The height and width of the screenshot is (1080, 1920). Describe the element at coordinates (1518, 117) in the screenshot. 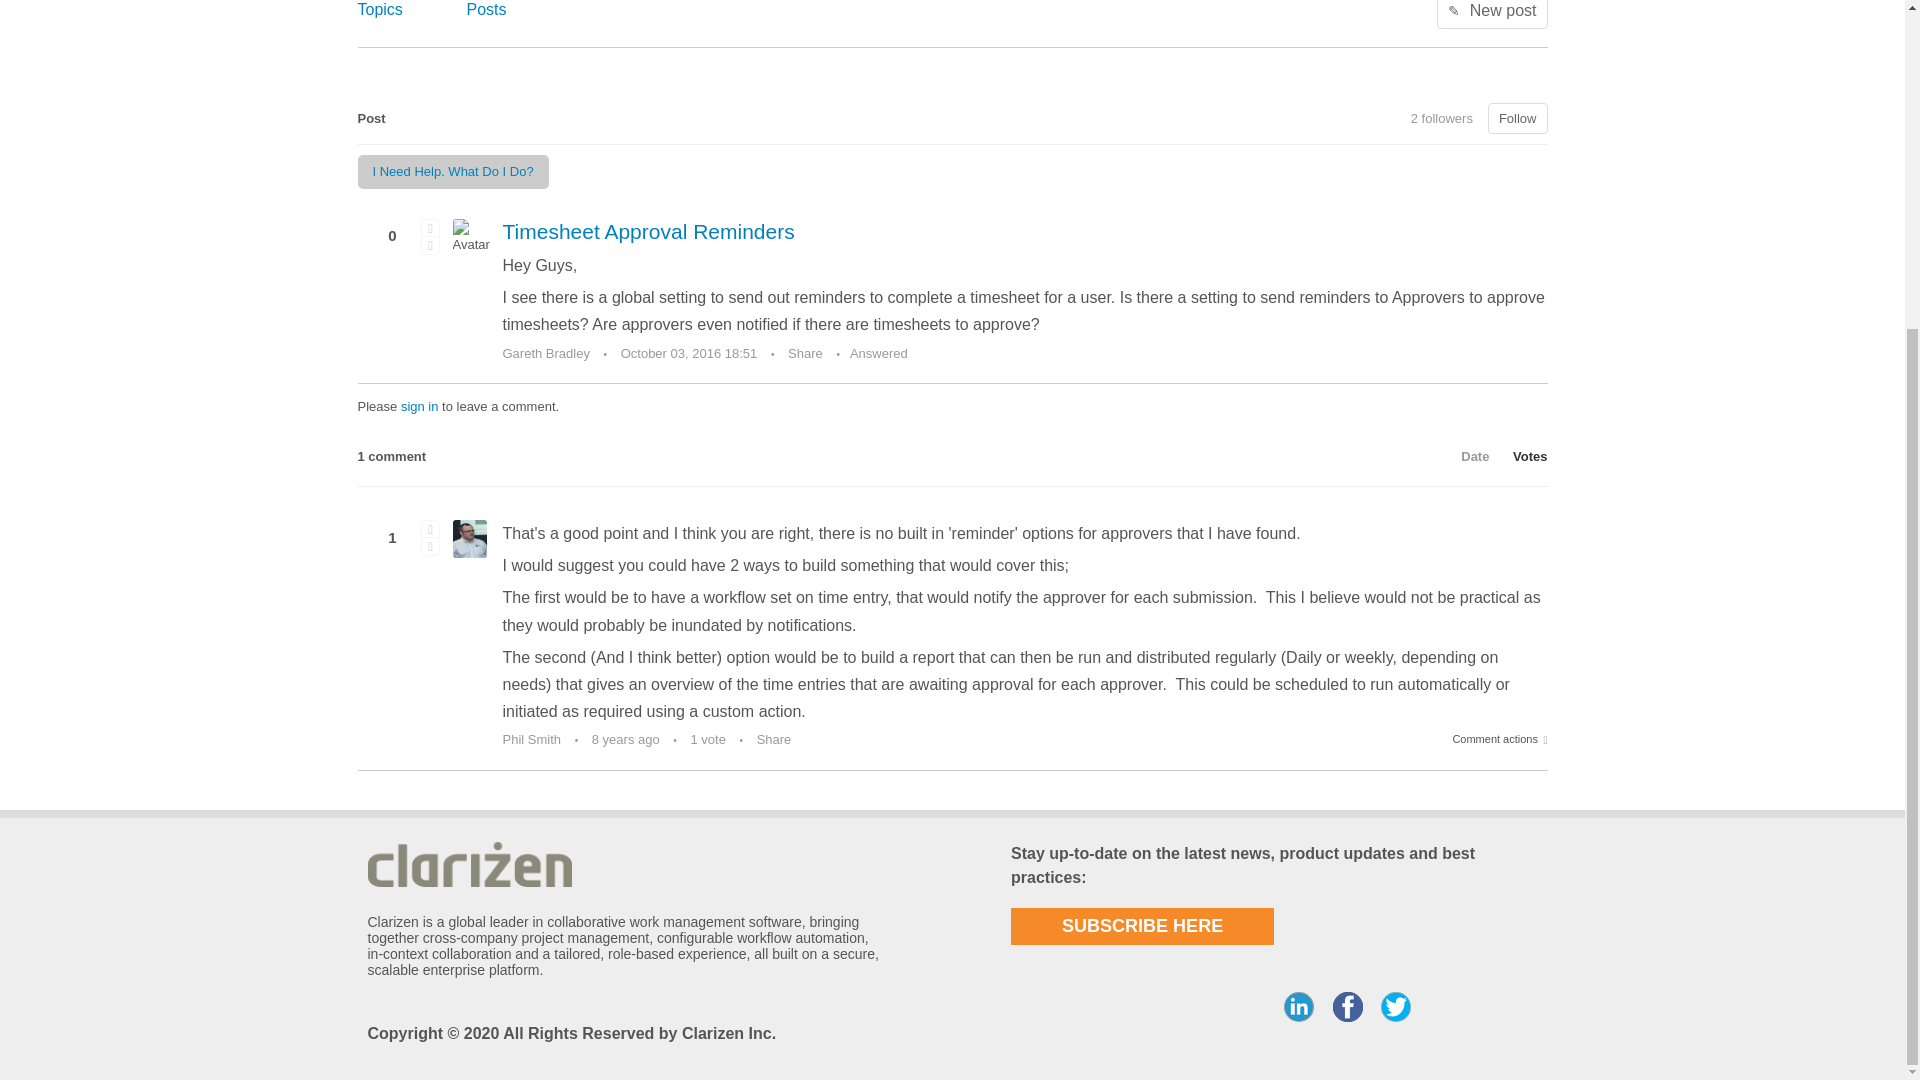

I see `Follow` at that location.